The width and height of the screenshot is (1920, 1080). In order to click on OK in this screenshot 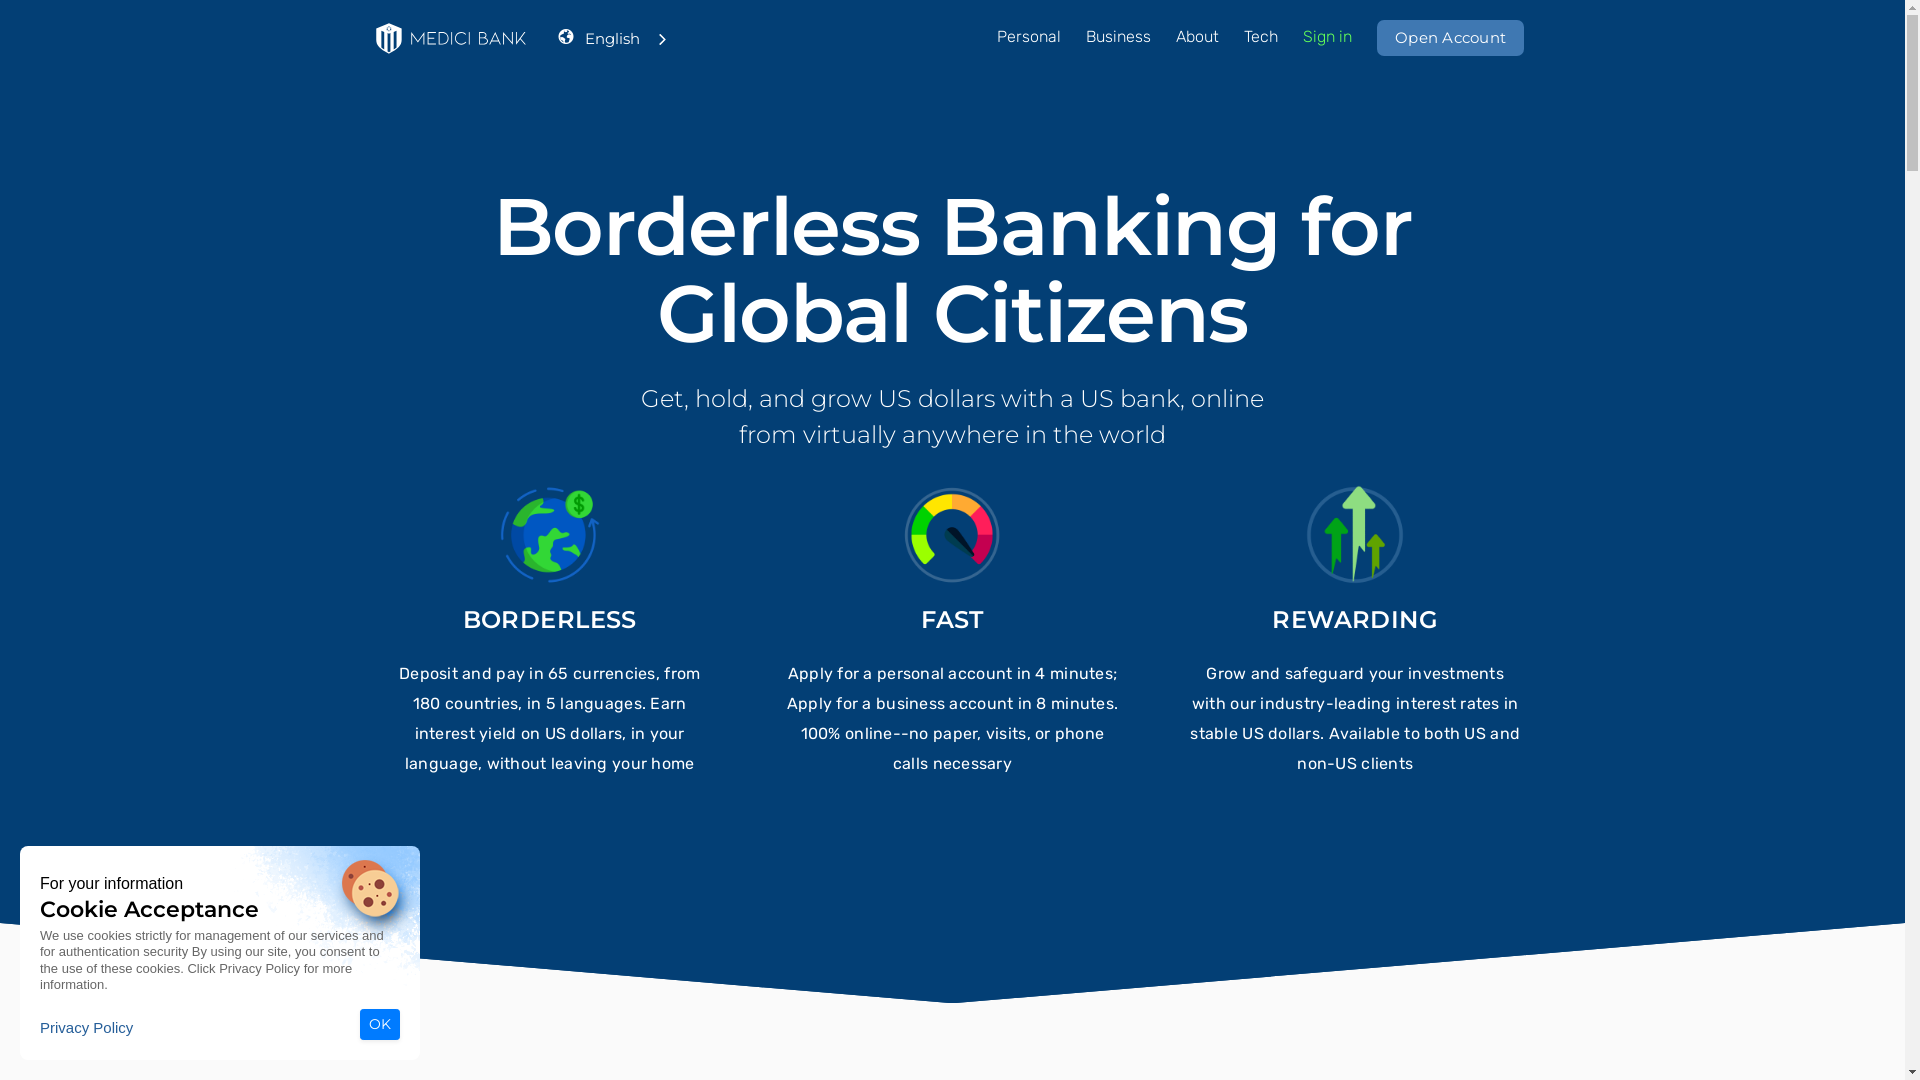, I will do `click(380, 1024)`.